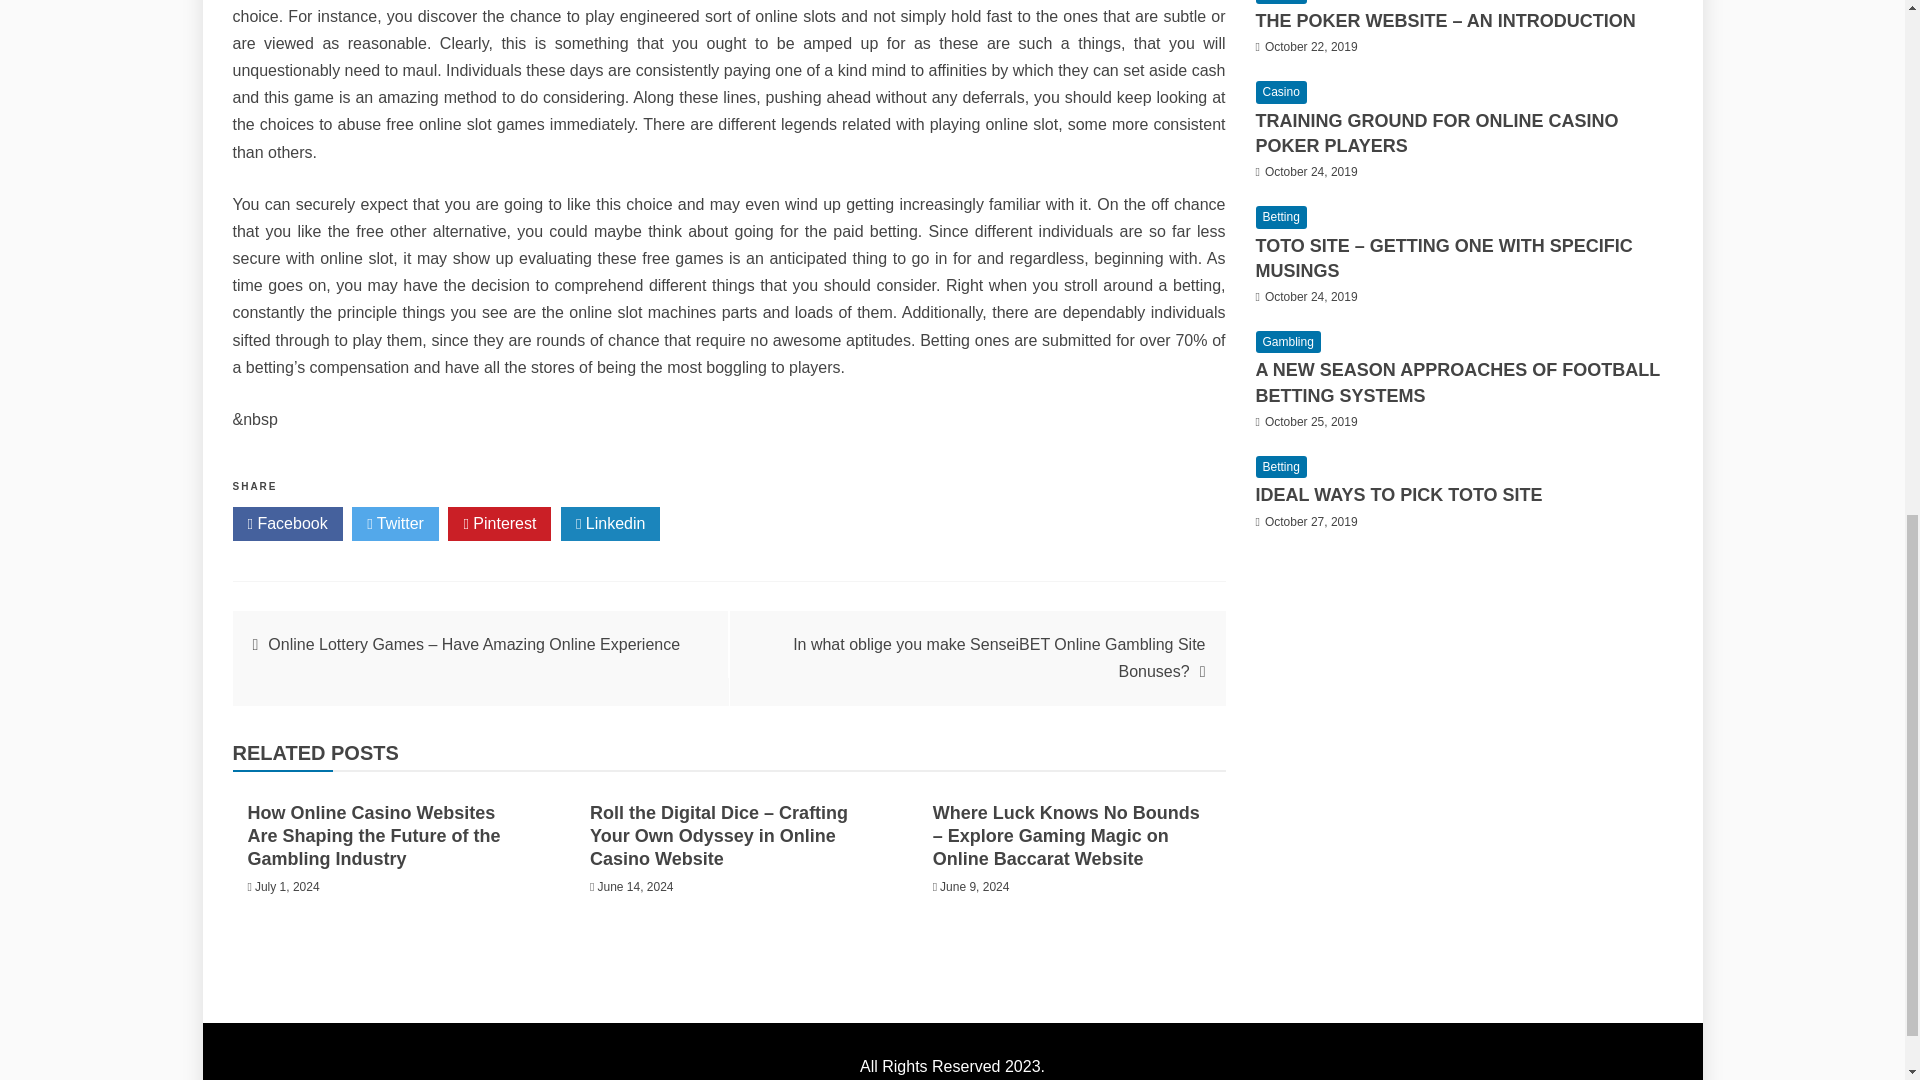 The image size is (1920, 1080). Describe the element at coordinates (286, 524) in the screenshot. I see `Facebook` at that location.